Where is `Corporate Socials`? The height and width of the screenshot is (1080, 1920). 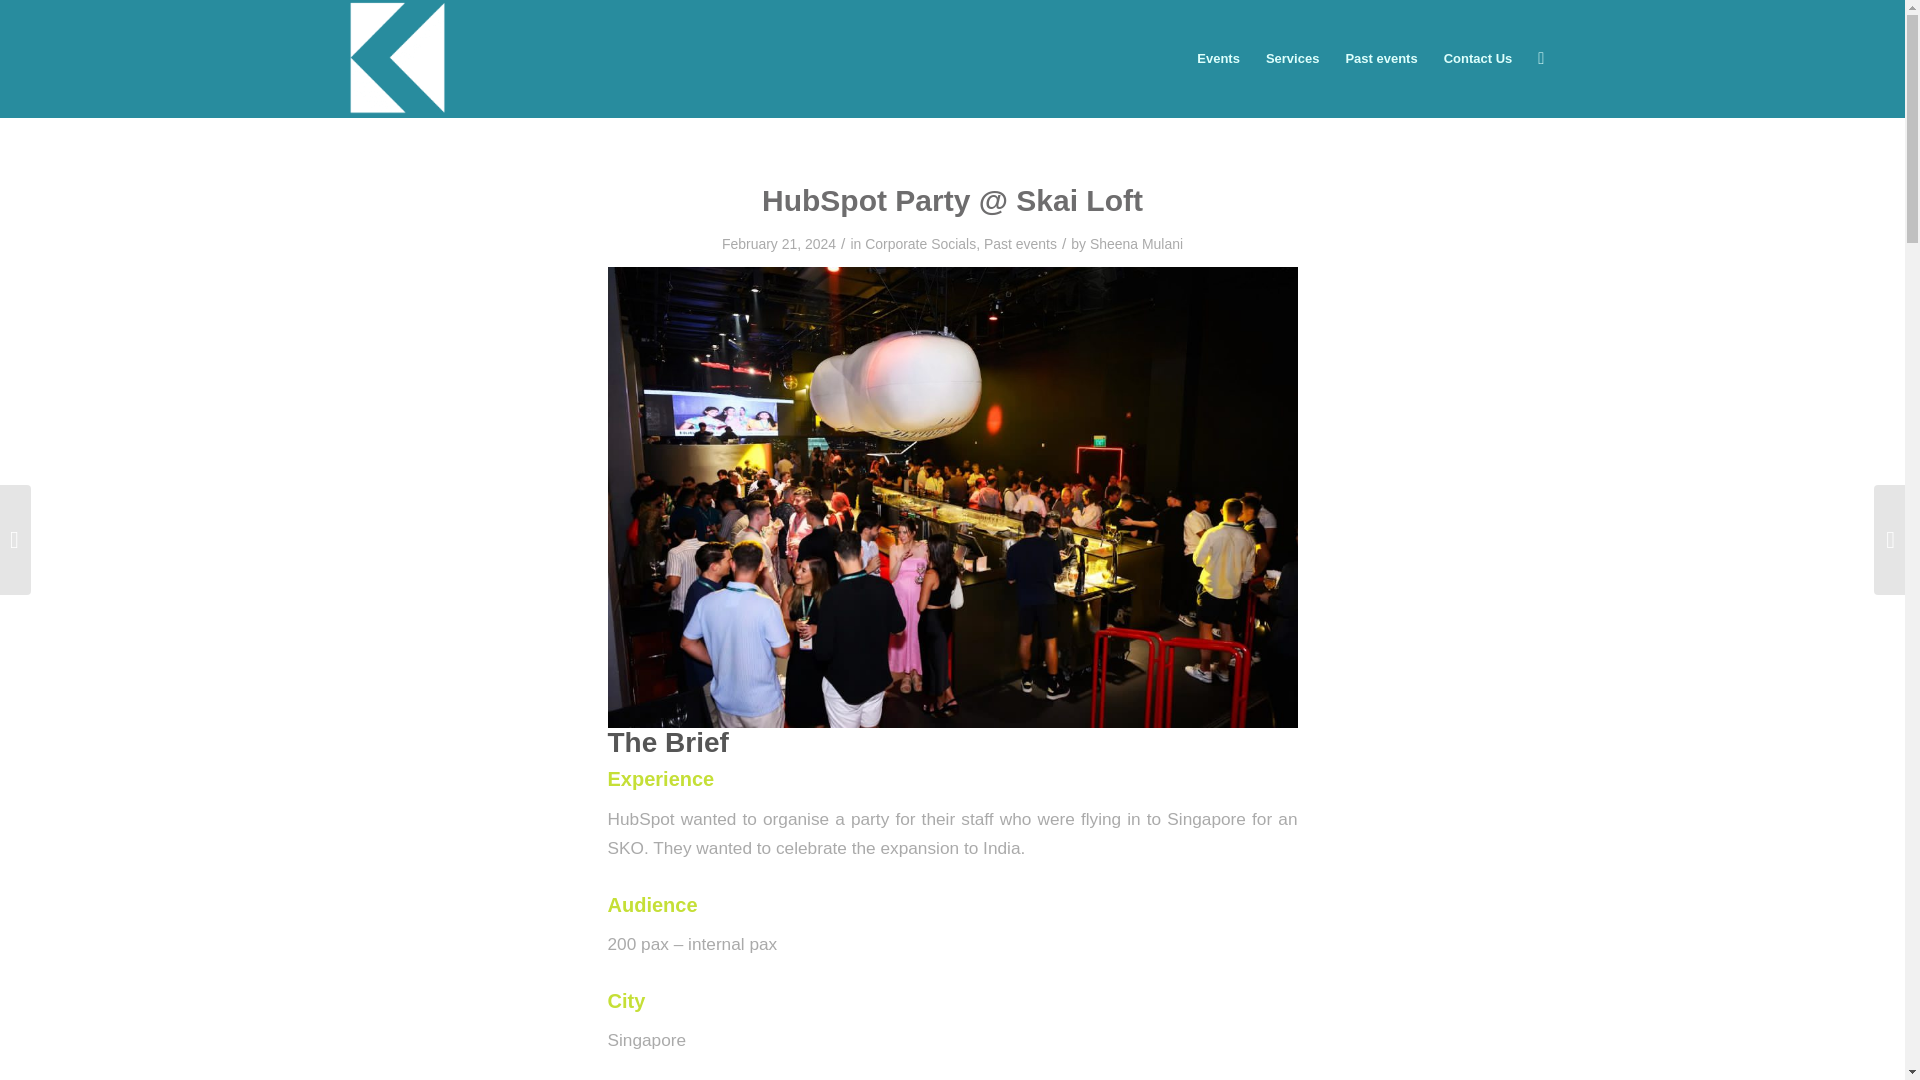
Corporate Socials is located at coordinates (920, 244).